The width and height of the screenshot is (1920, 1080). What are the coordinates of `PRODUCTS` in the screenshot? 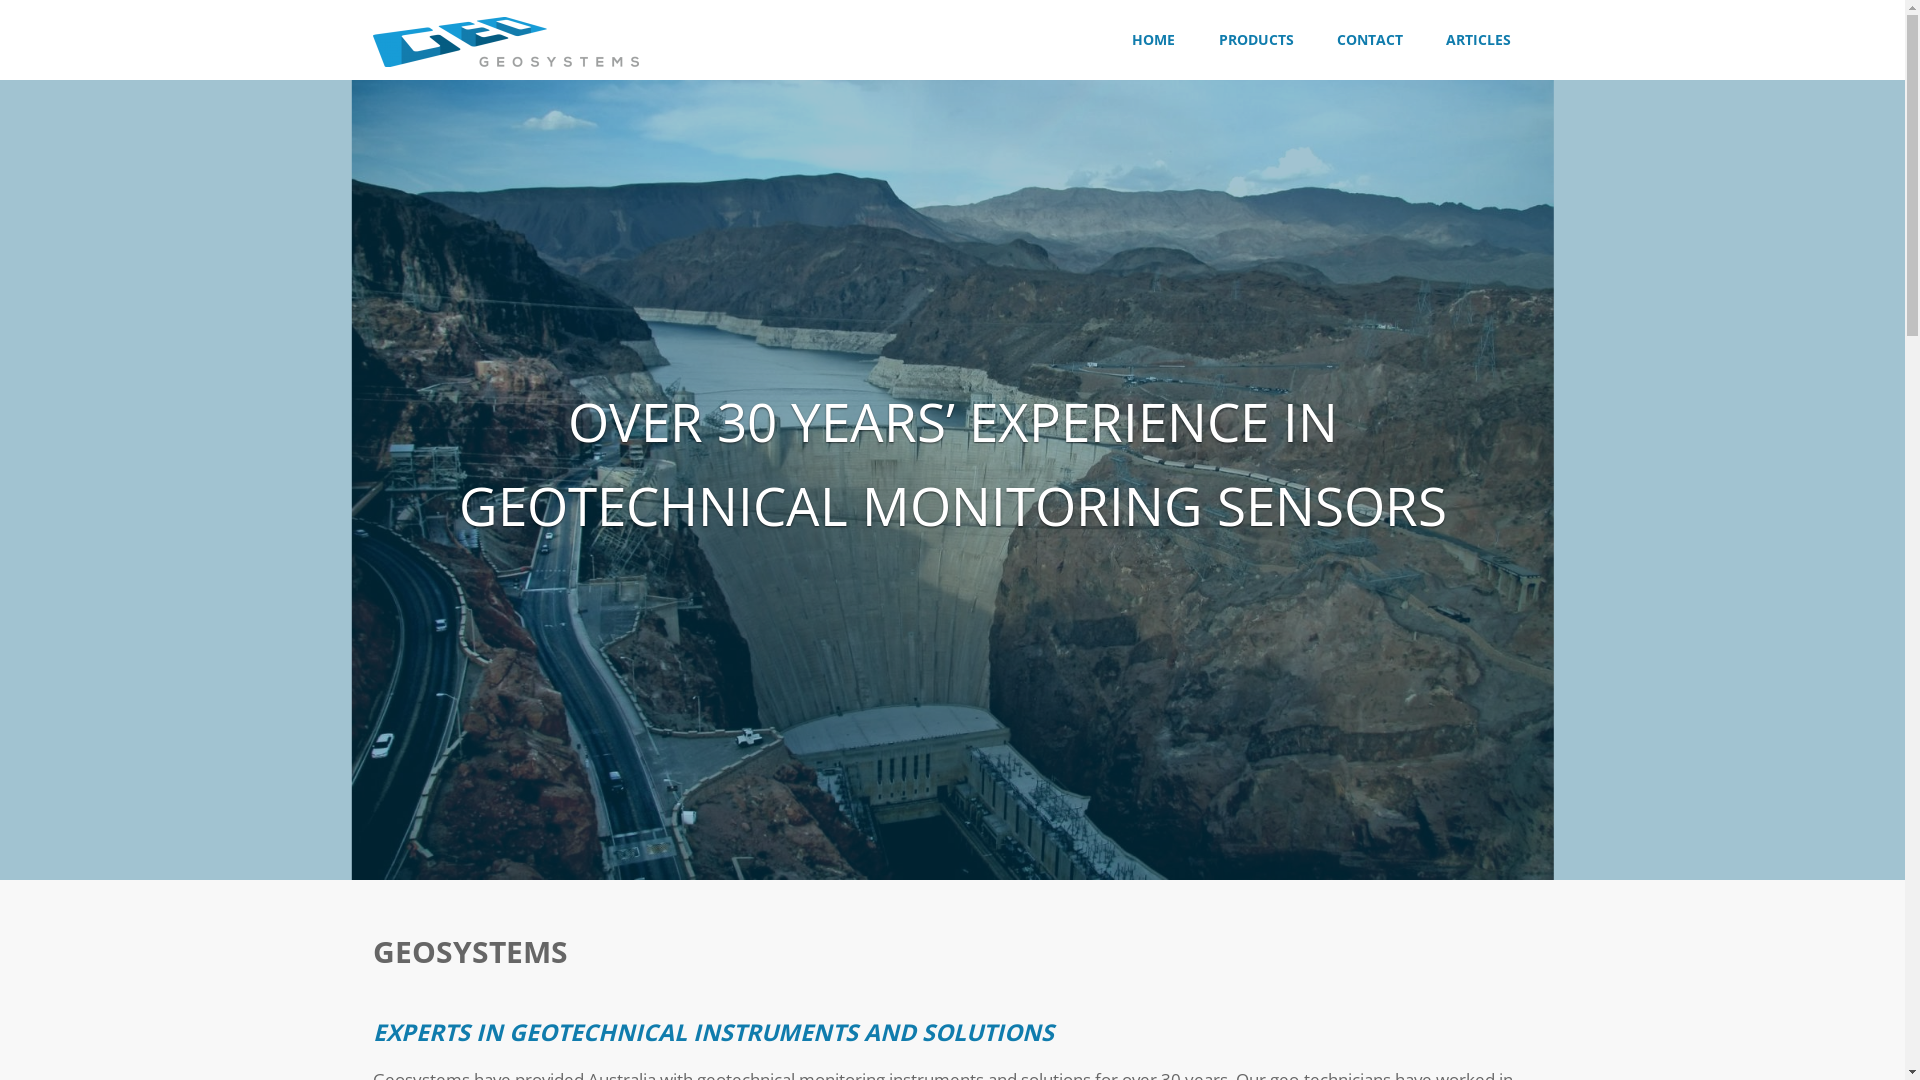 It's located at (1256, 40).